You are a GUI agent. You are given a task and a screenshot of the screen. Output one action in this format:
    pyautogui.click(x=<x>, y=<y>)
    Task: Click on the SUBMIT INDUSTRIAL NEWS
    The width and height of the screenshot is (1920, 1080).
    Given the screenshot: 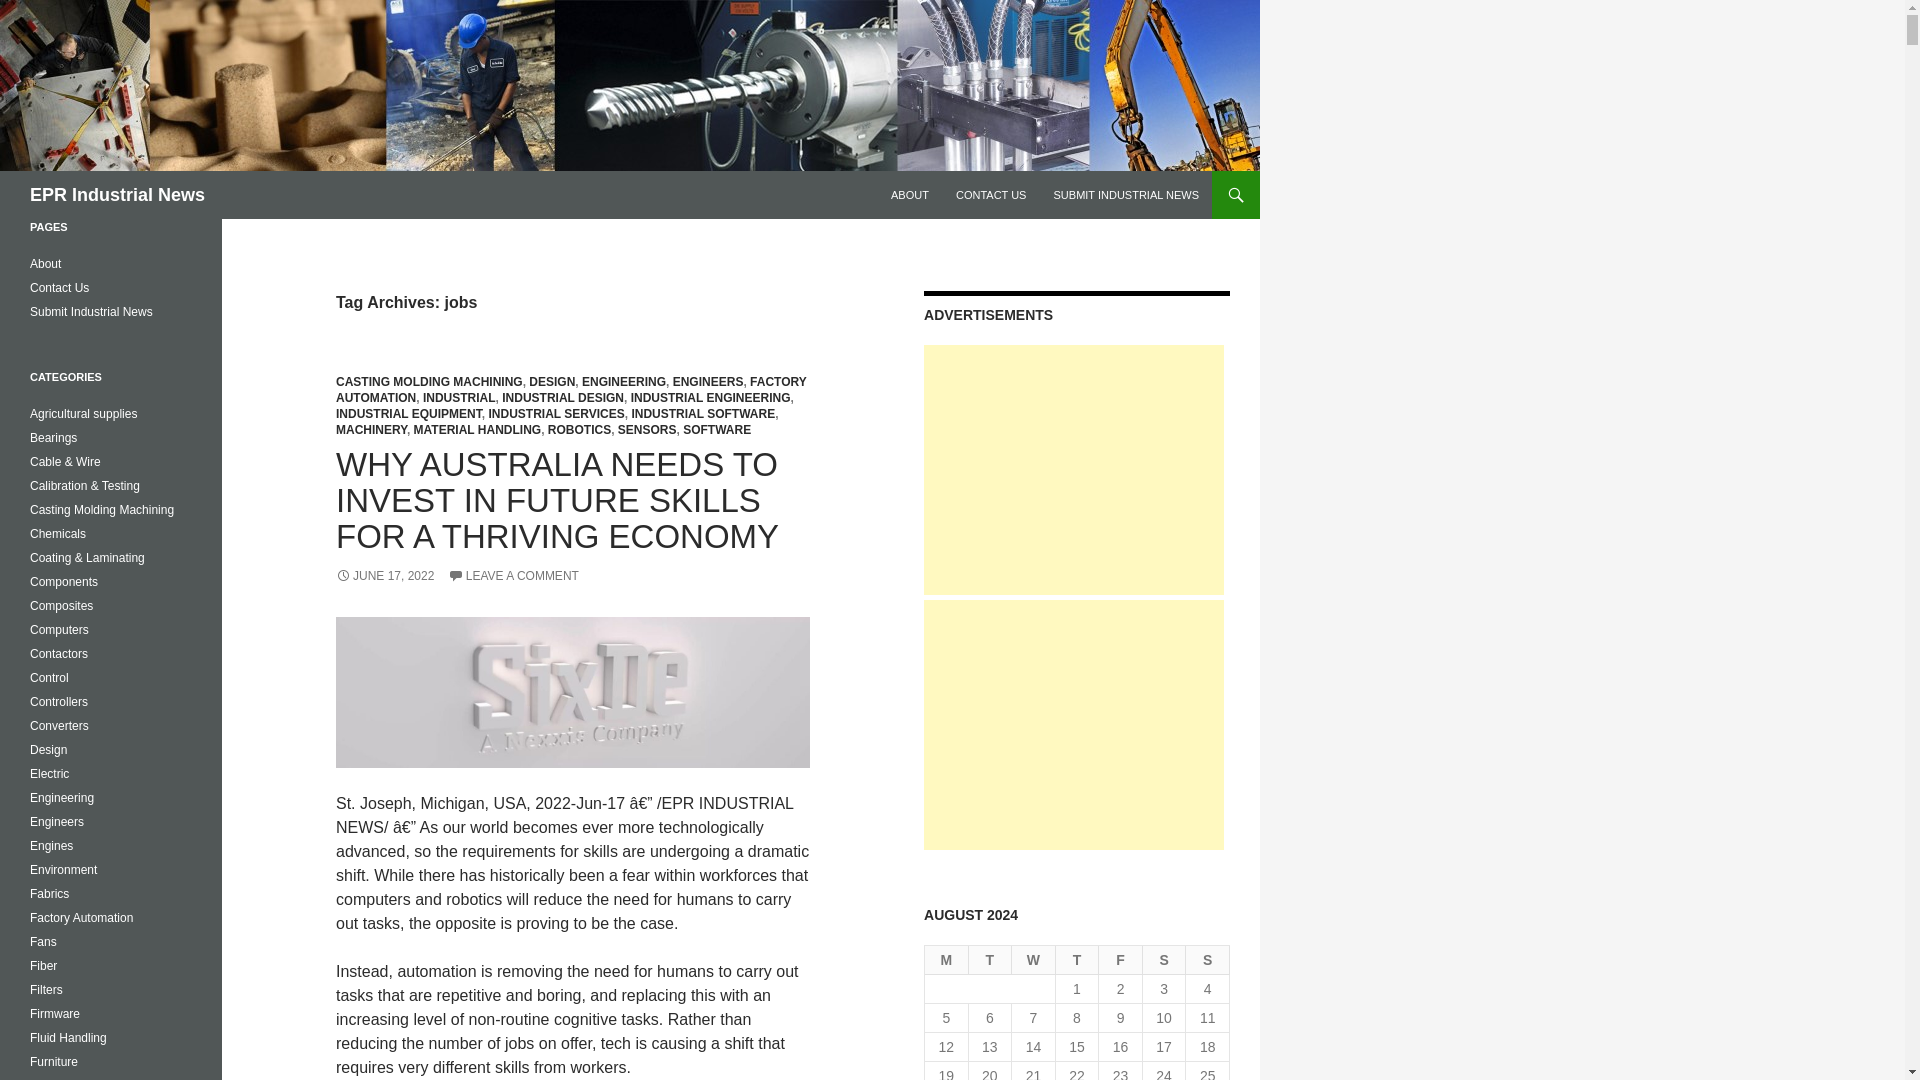 What is the action you would take?
    pyautogui.click(x=1126, y=194)
    